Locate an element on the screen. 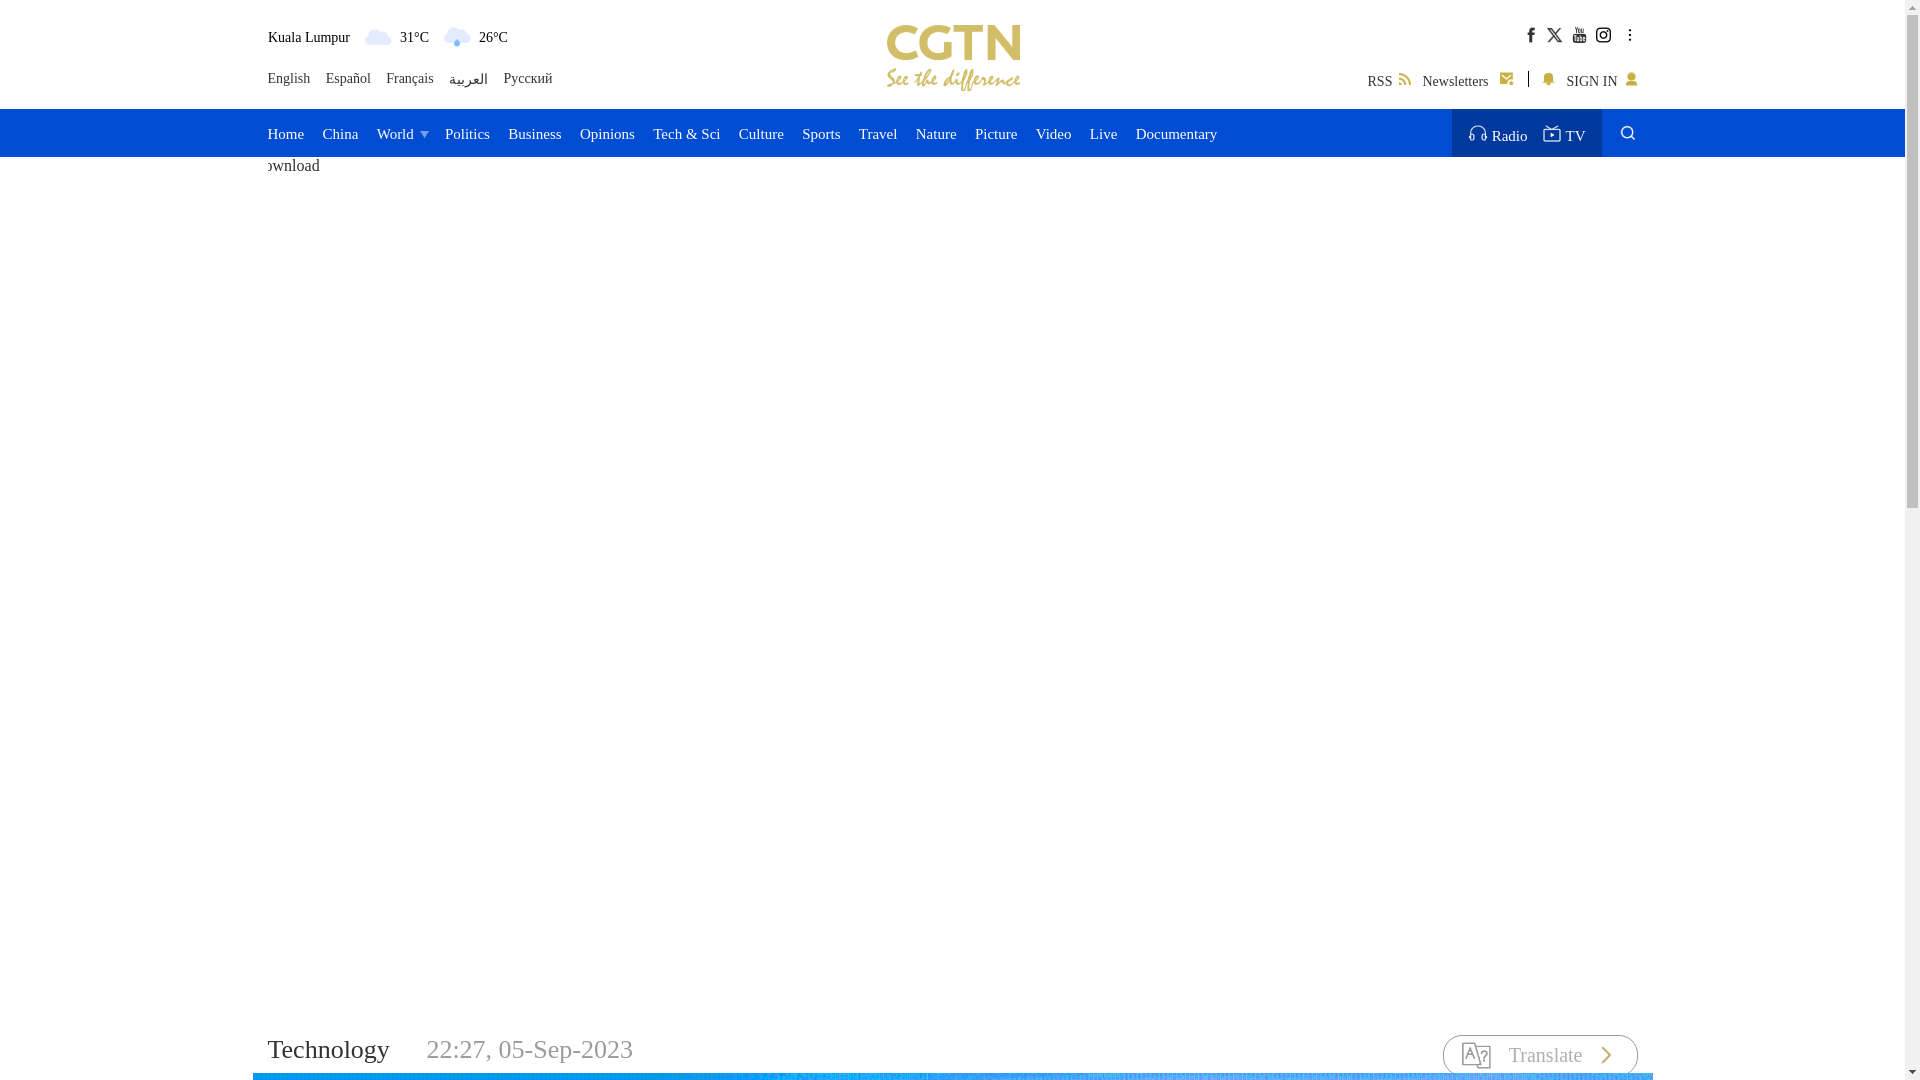 The height and width of the screenshot is (1080, 1920). Business is located at coordinates (534, 132).